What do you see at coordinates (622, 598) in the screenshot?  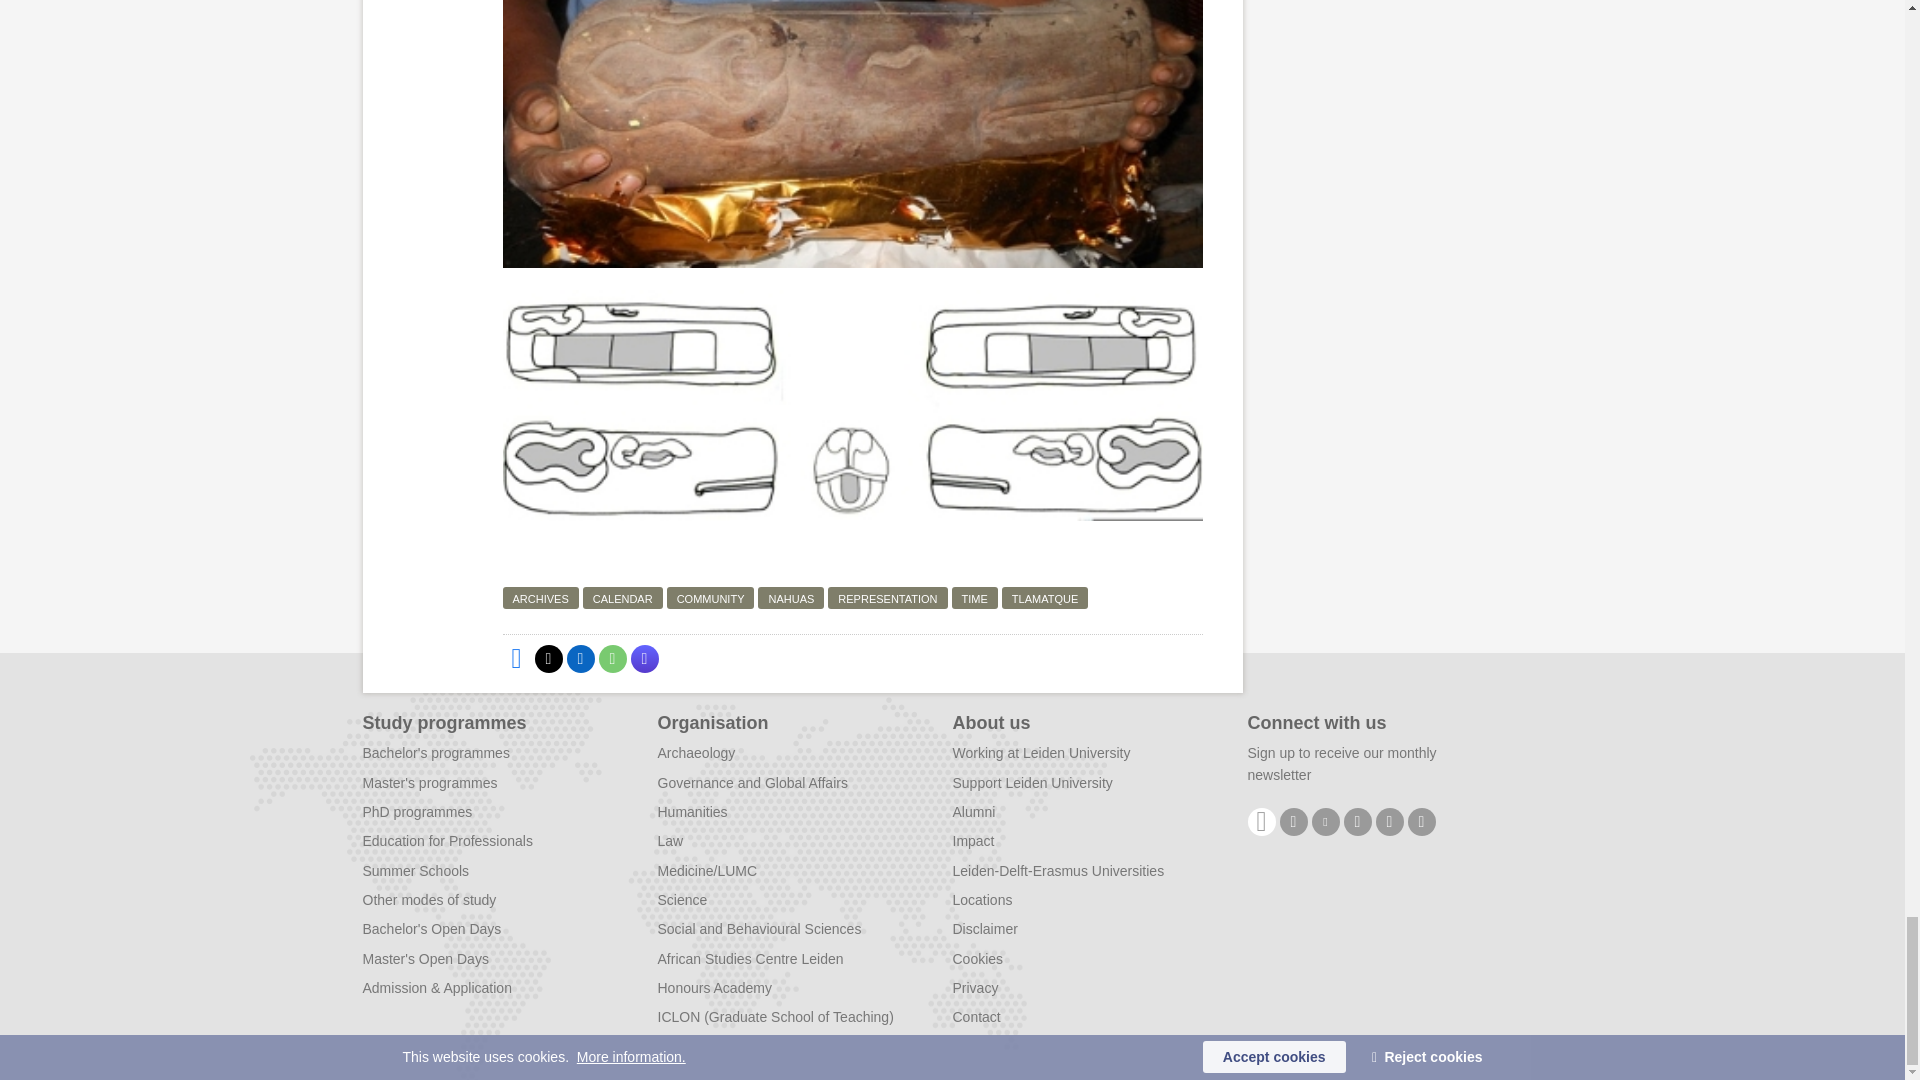 I see `CALENDAR` at bounding box center [622, 598].